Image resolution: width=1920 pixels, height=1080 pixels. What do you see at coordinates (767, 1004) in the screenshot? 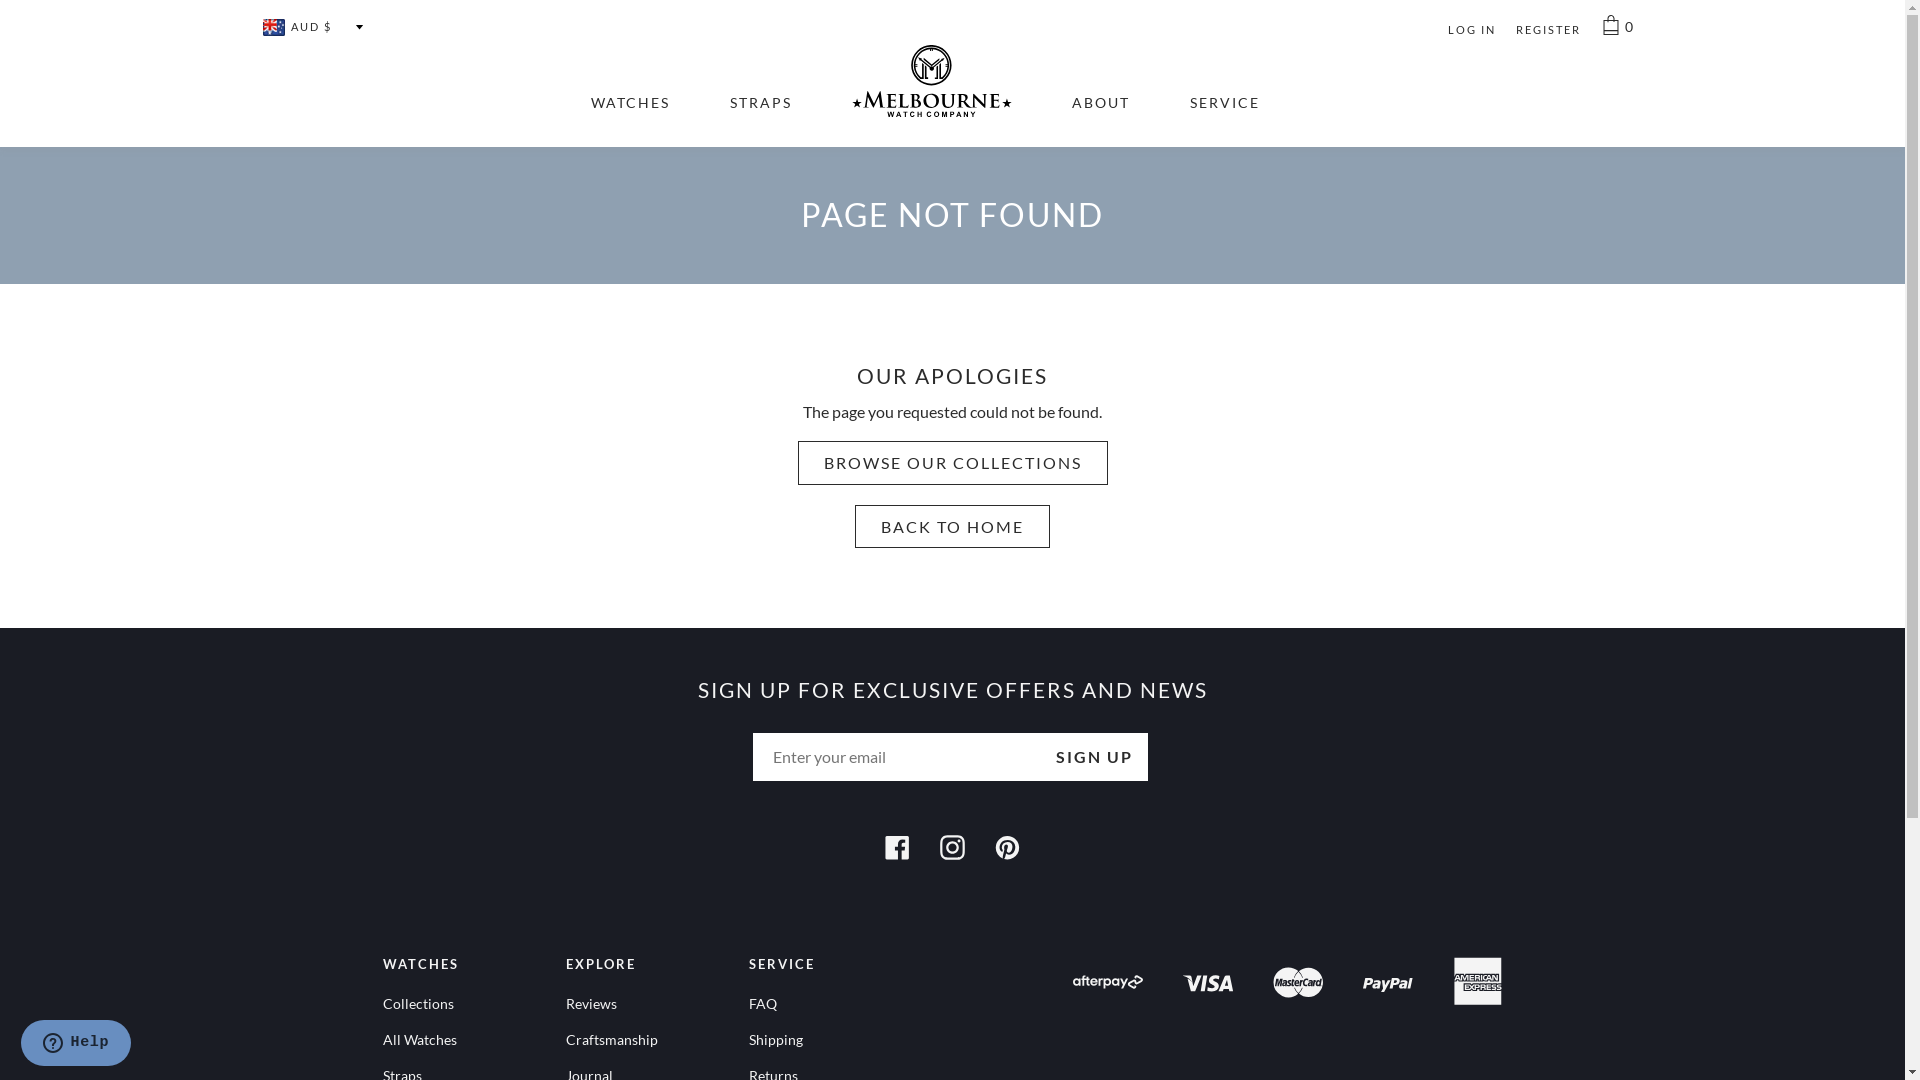
I see `FAQ` at bounding box center [767, 1004].